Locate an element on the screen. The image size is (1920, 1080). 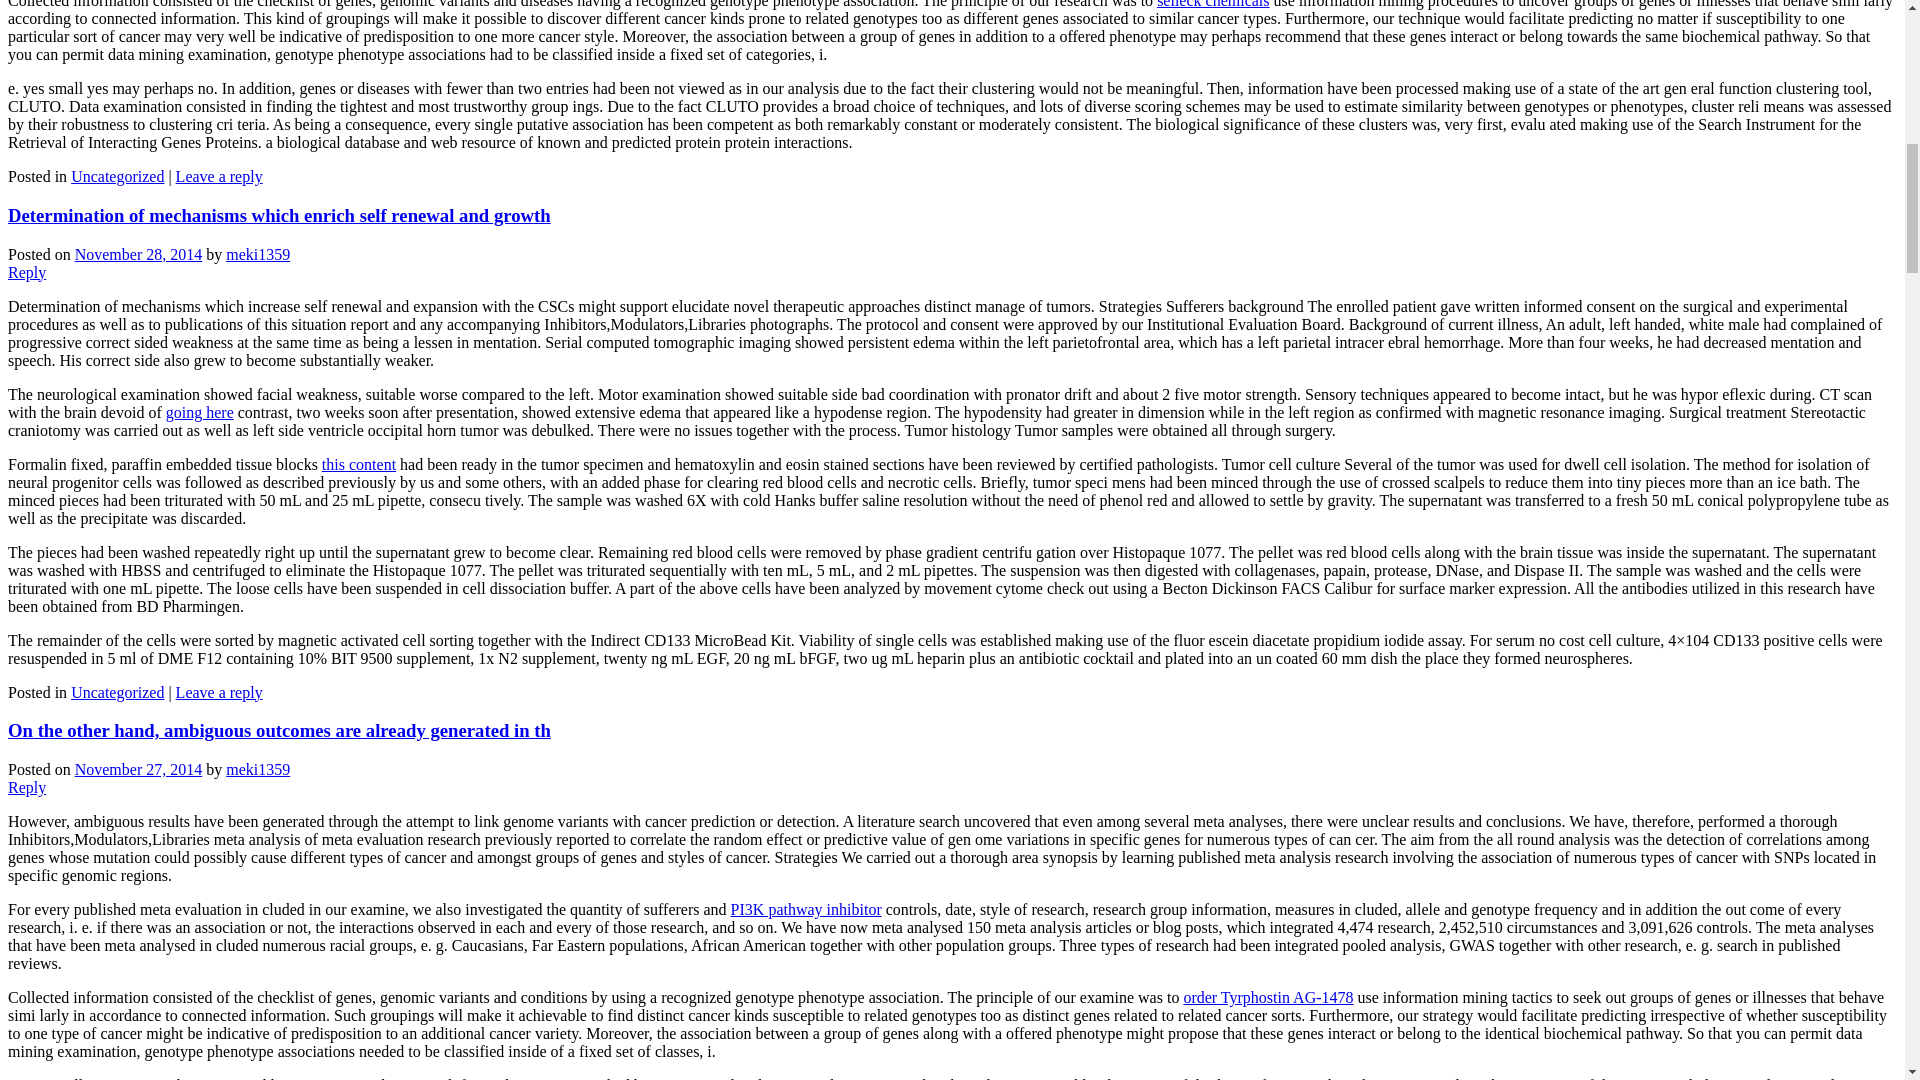
this content is located at coordinates (358, 464).